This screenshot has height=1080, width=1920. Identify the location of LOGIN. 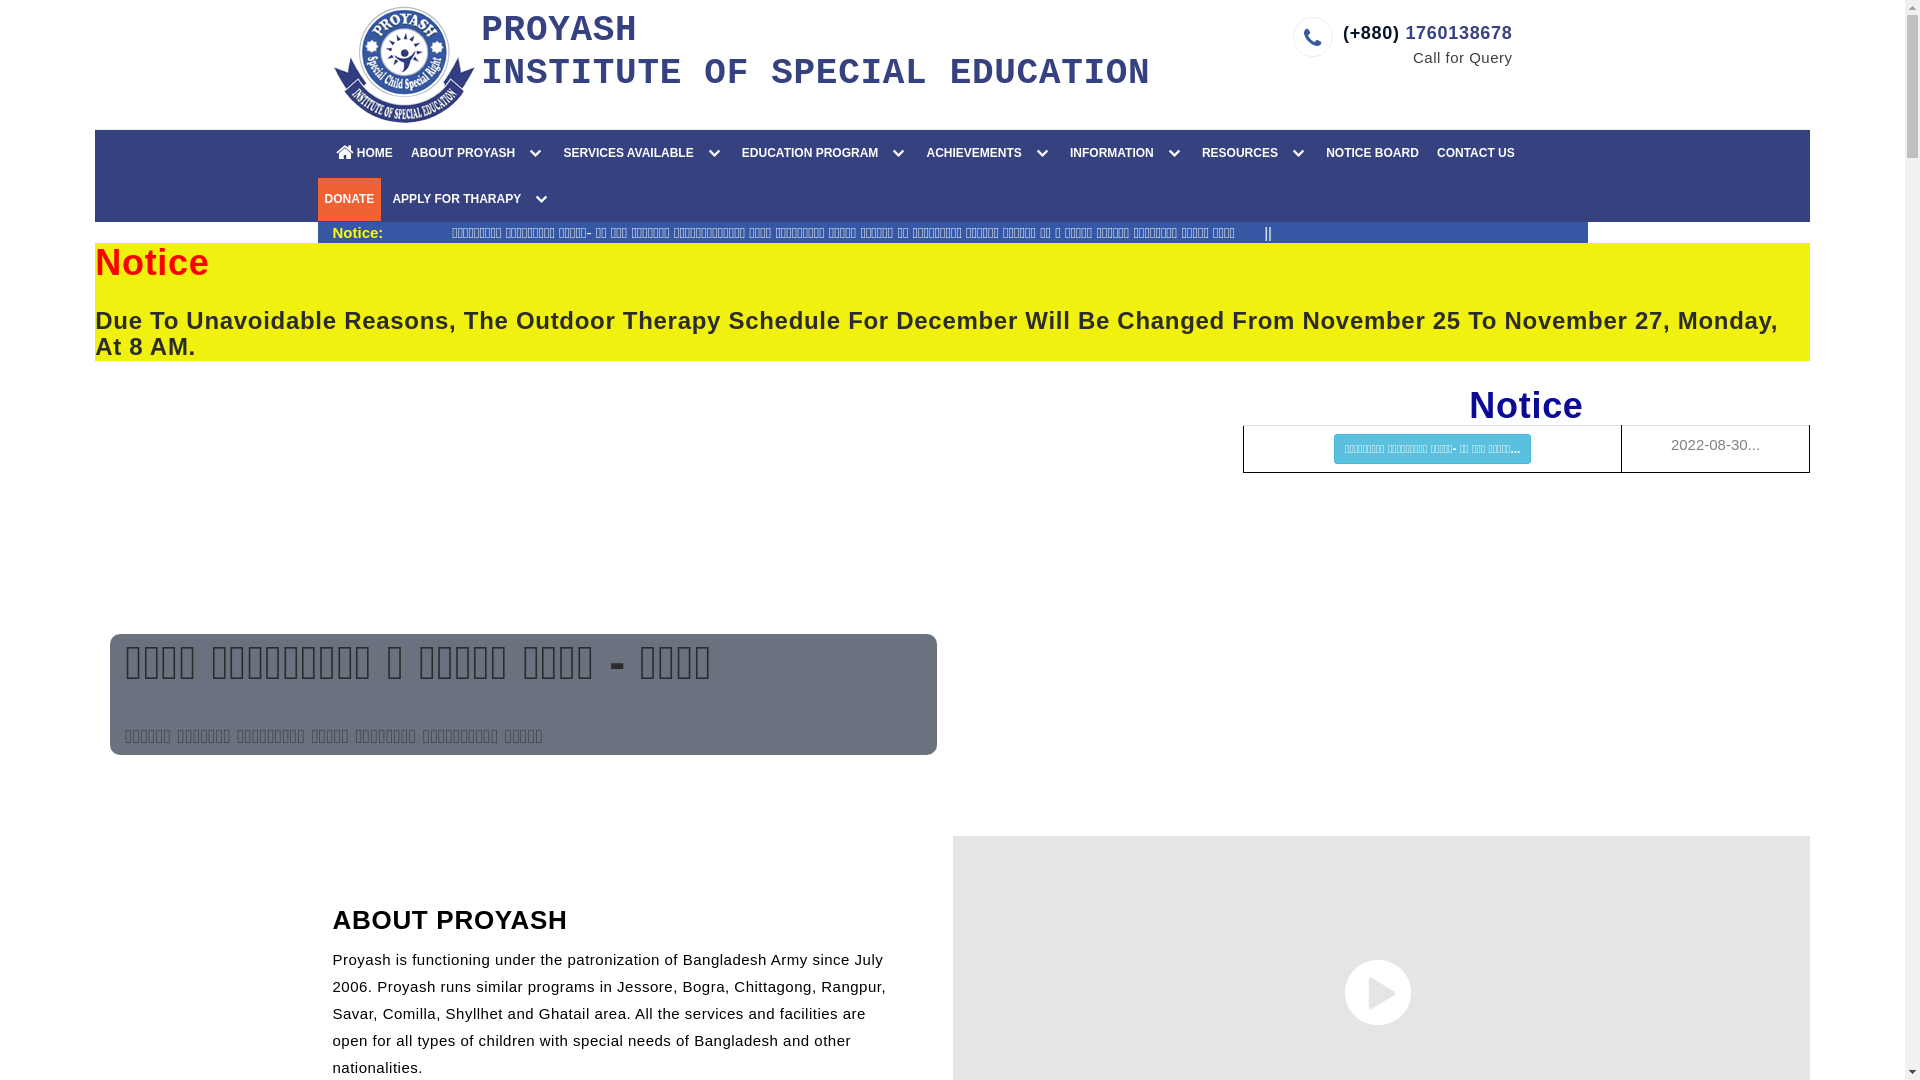
(535, 245).